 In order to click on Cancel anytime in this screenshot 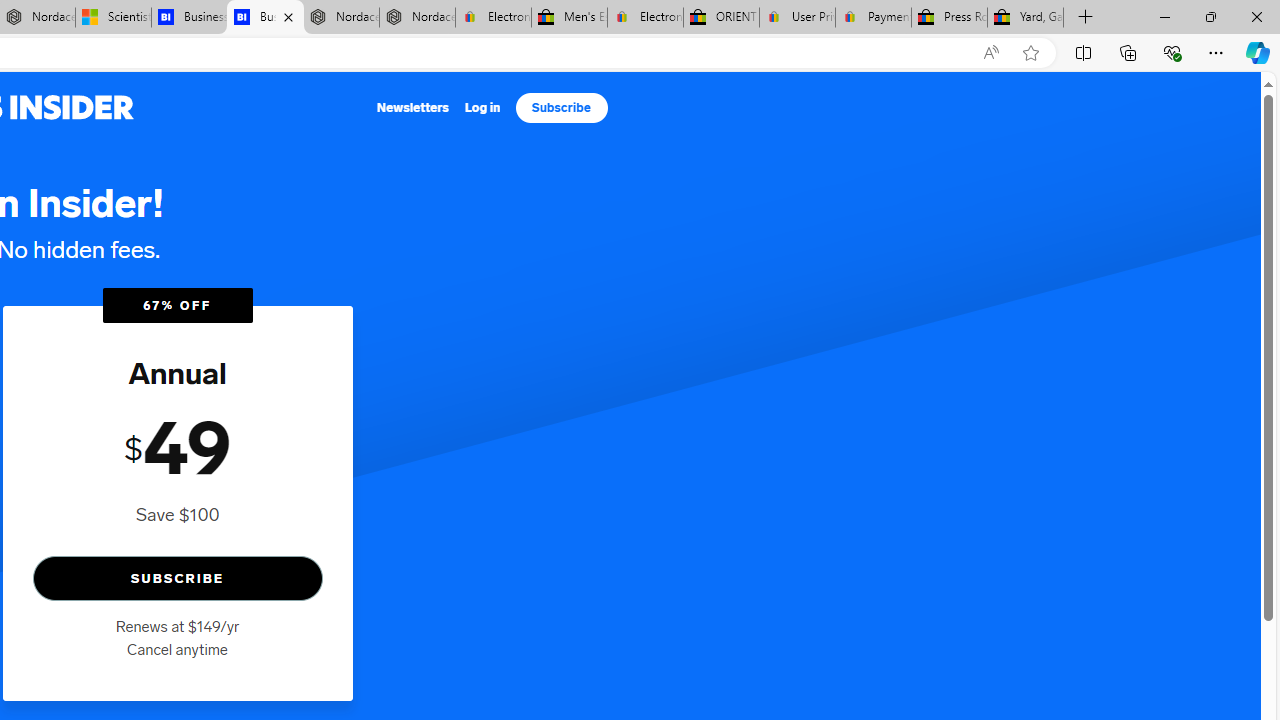, I will do `click(177, 649)`.